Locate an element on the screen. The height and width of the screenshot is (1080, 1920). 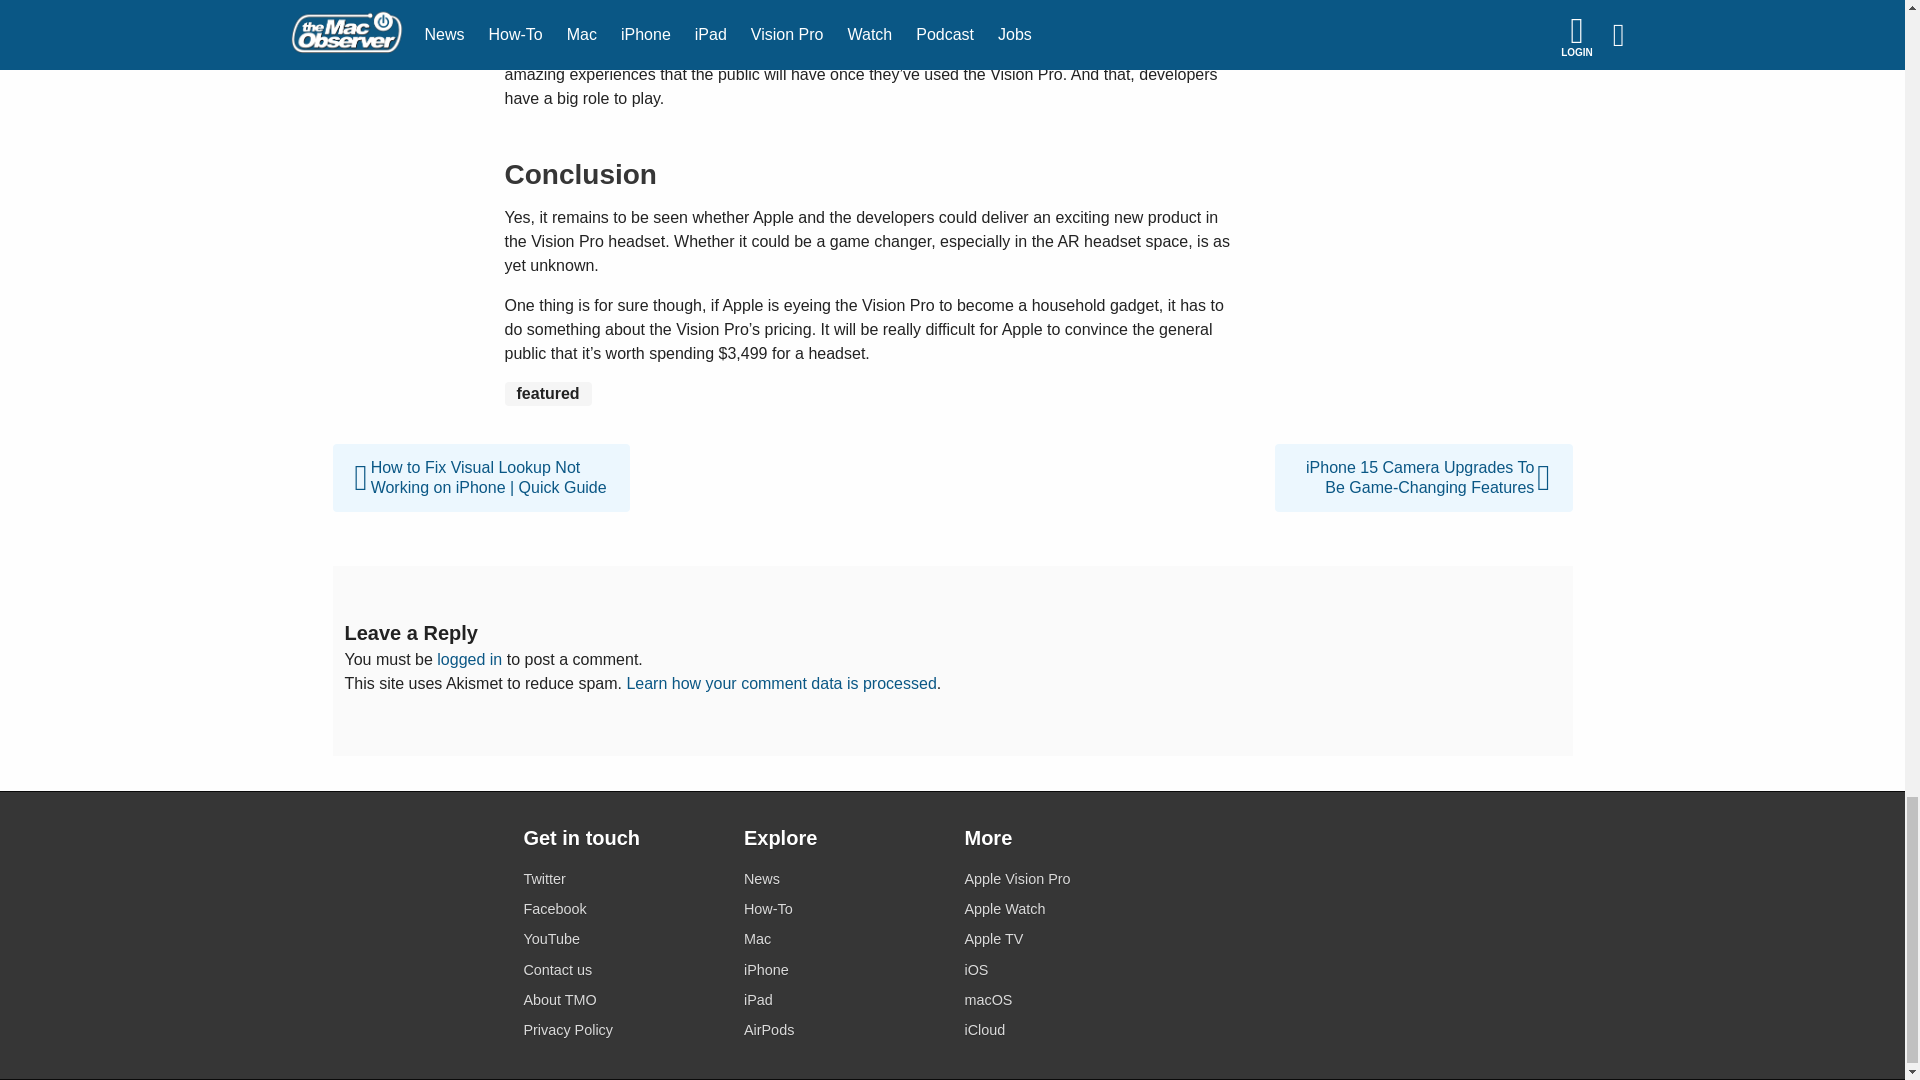
How-To is located at coordinates (842, 910).